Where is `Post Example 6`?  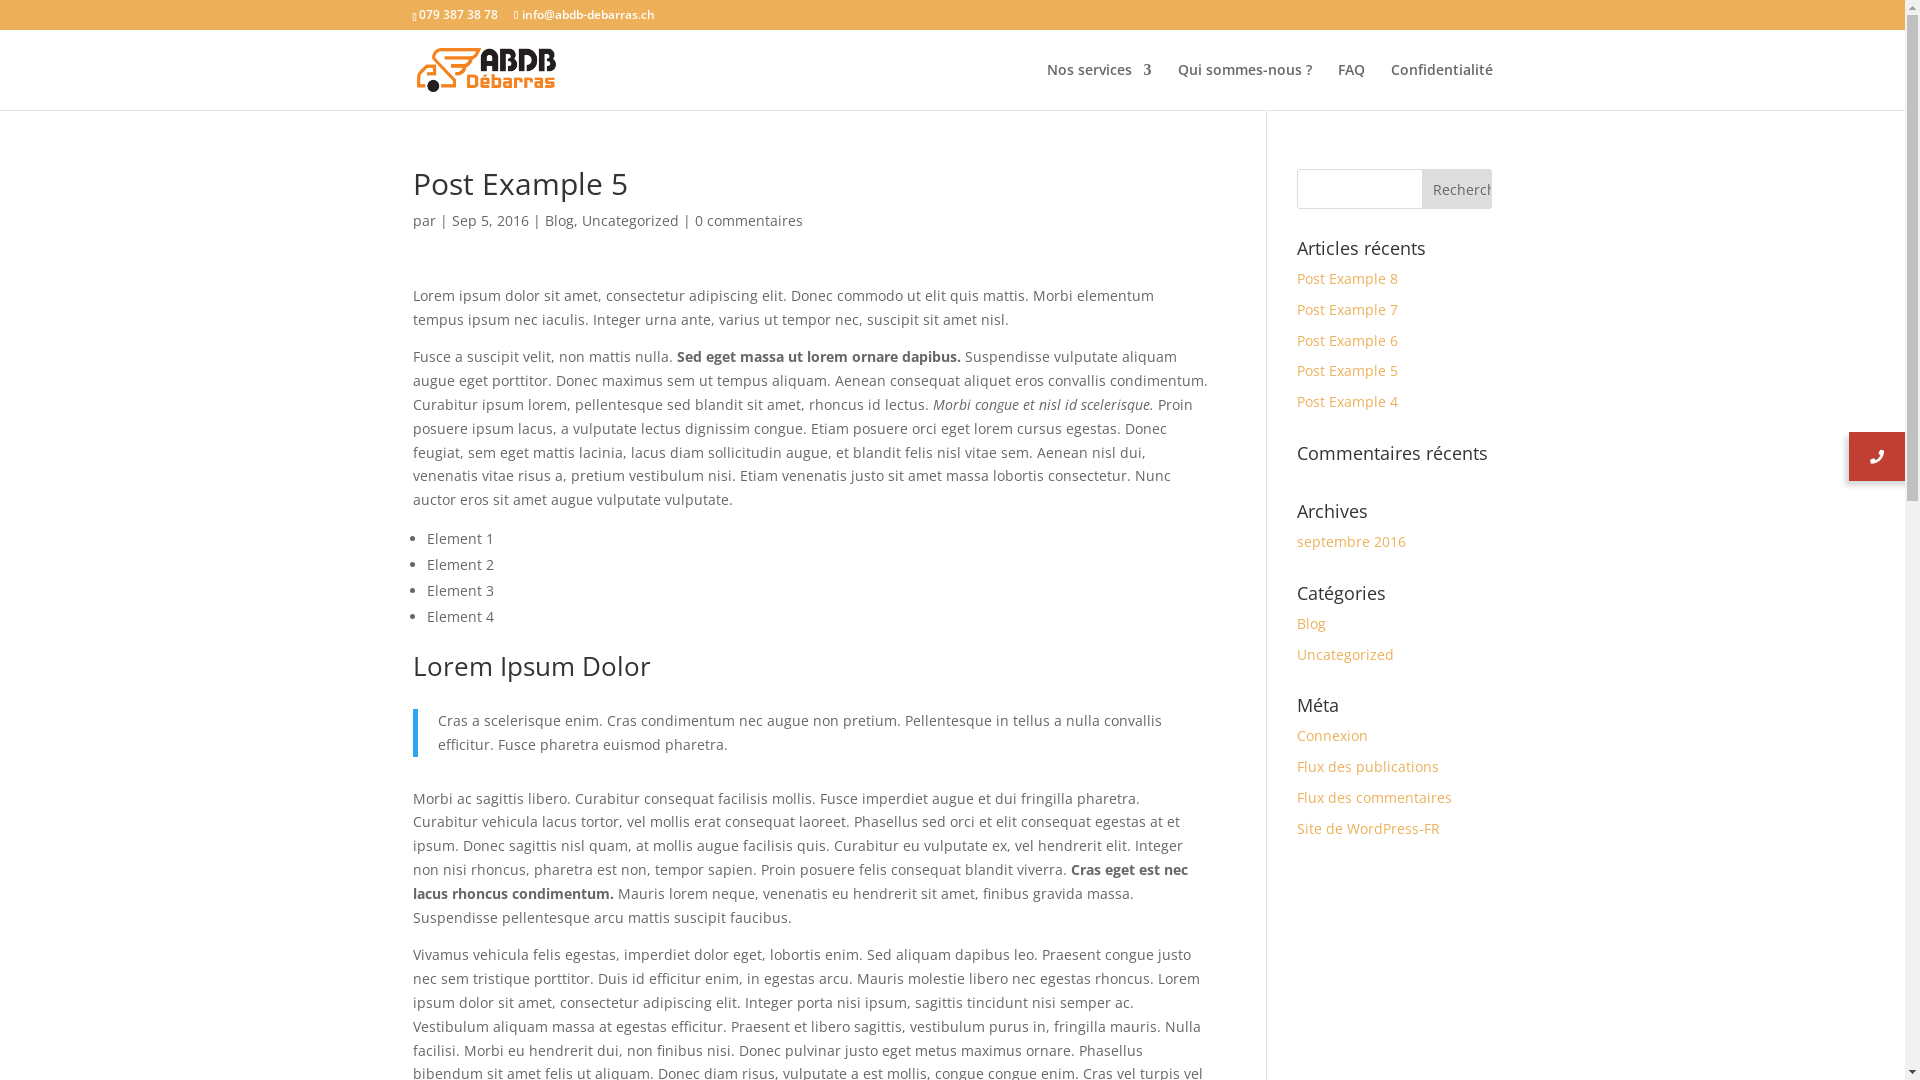
Post Example 6 is located at coordinates (1348, 340).